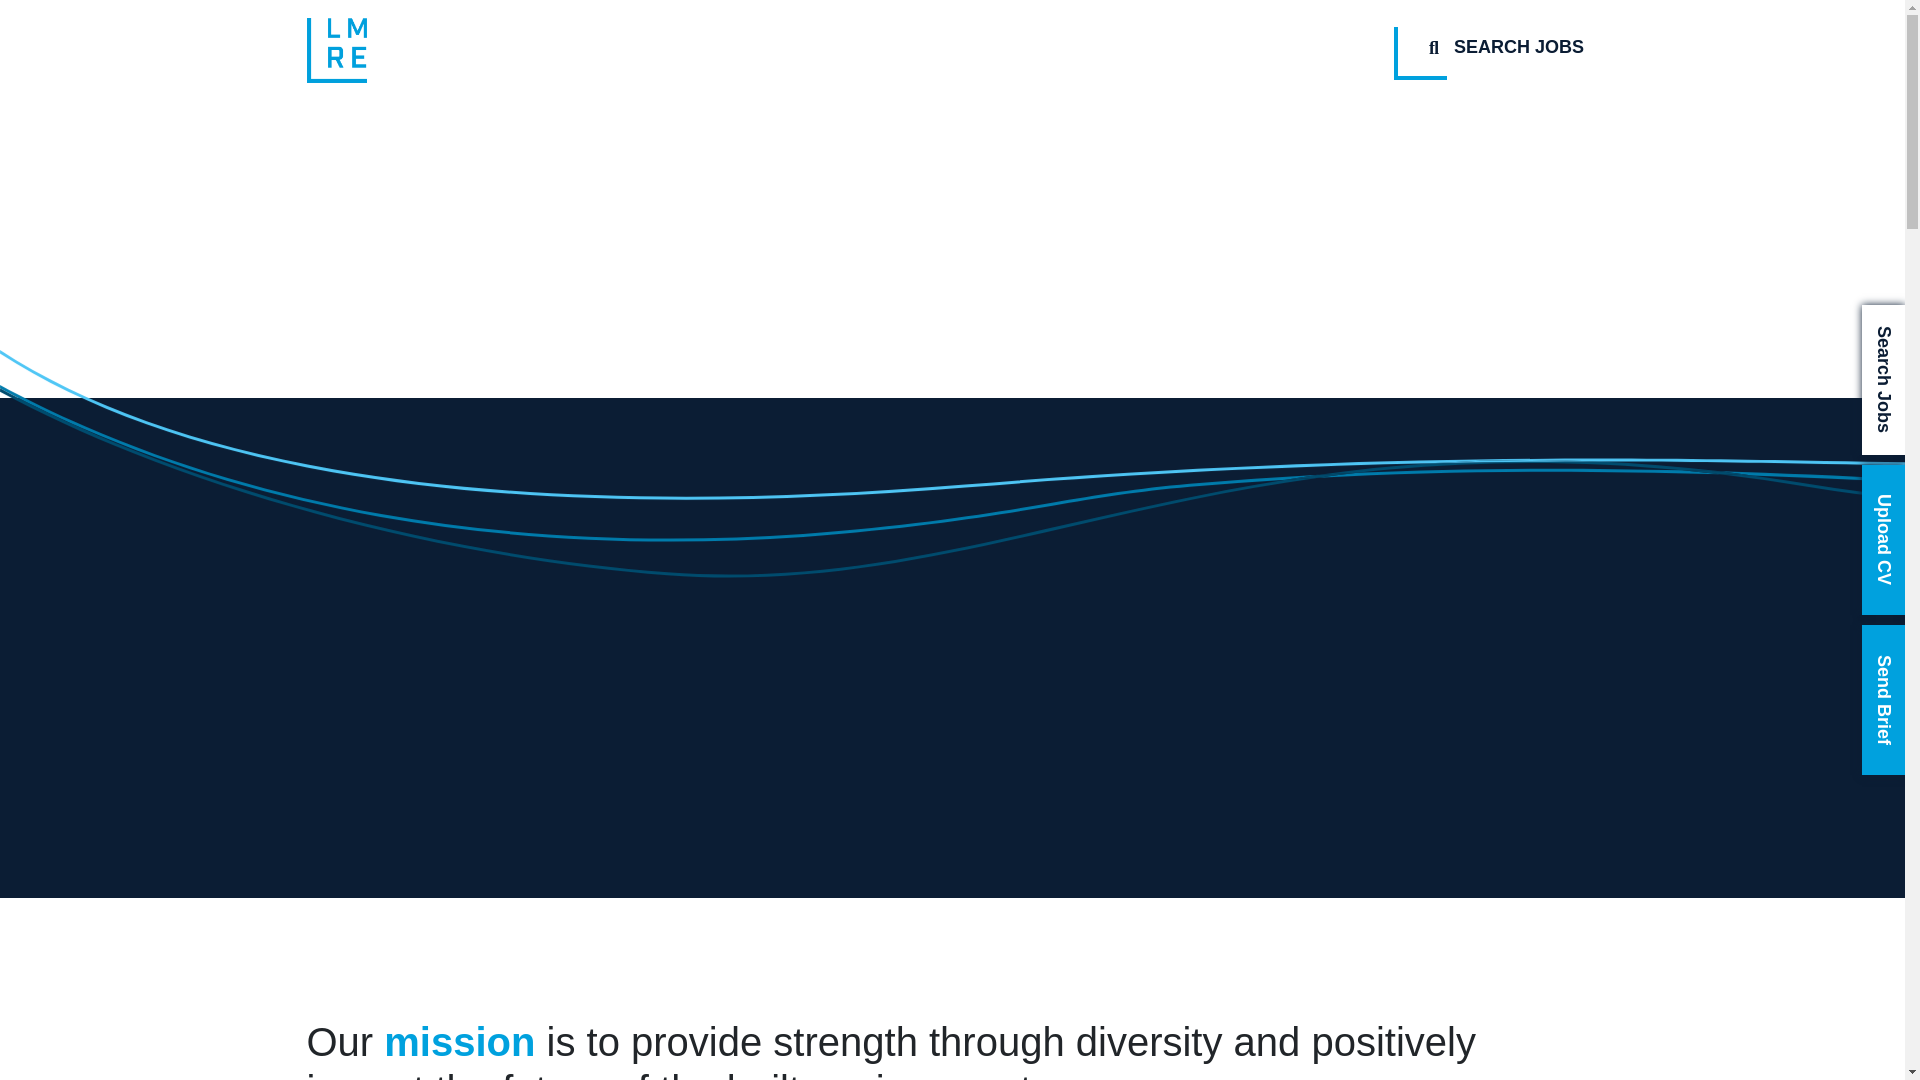 Image resolution: width=1920 pixels, height=1080 pixels. Describe the element at coordinates (1233, 50) in the screenshot. I see `CONTACT` at that location.